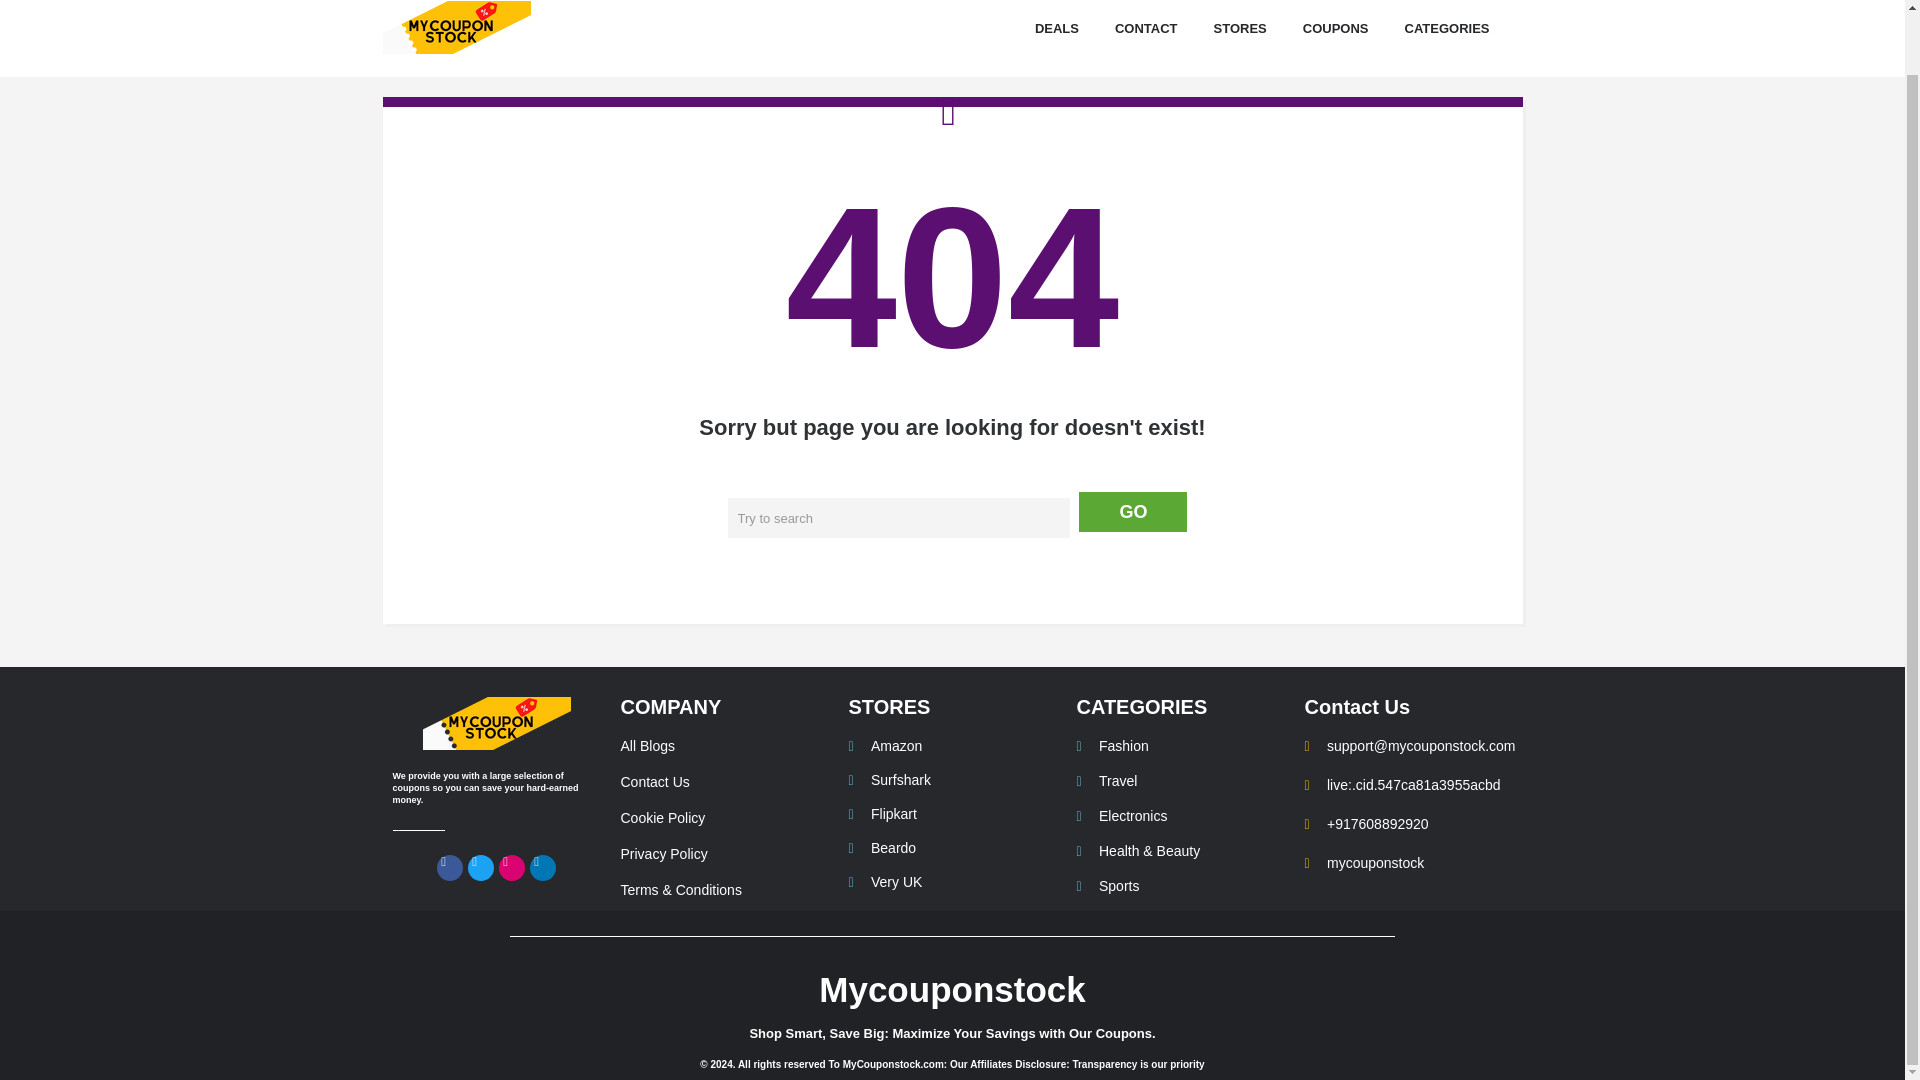 The width and height of the screenshot is (1920, 1080). What do you see at coordinates (1146, 29) in the screenshot?
I see `Contact` at bounding box center [1146, 29].